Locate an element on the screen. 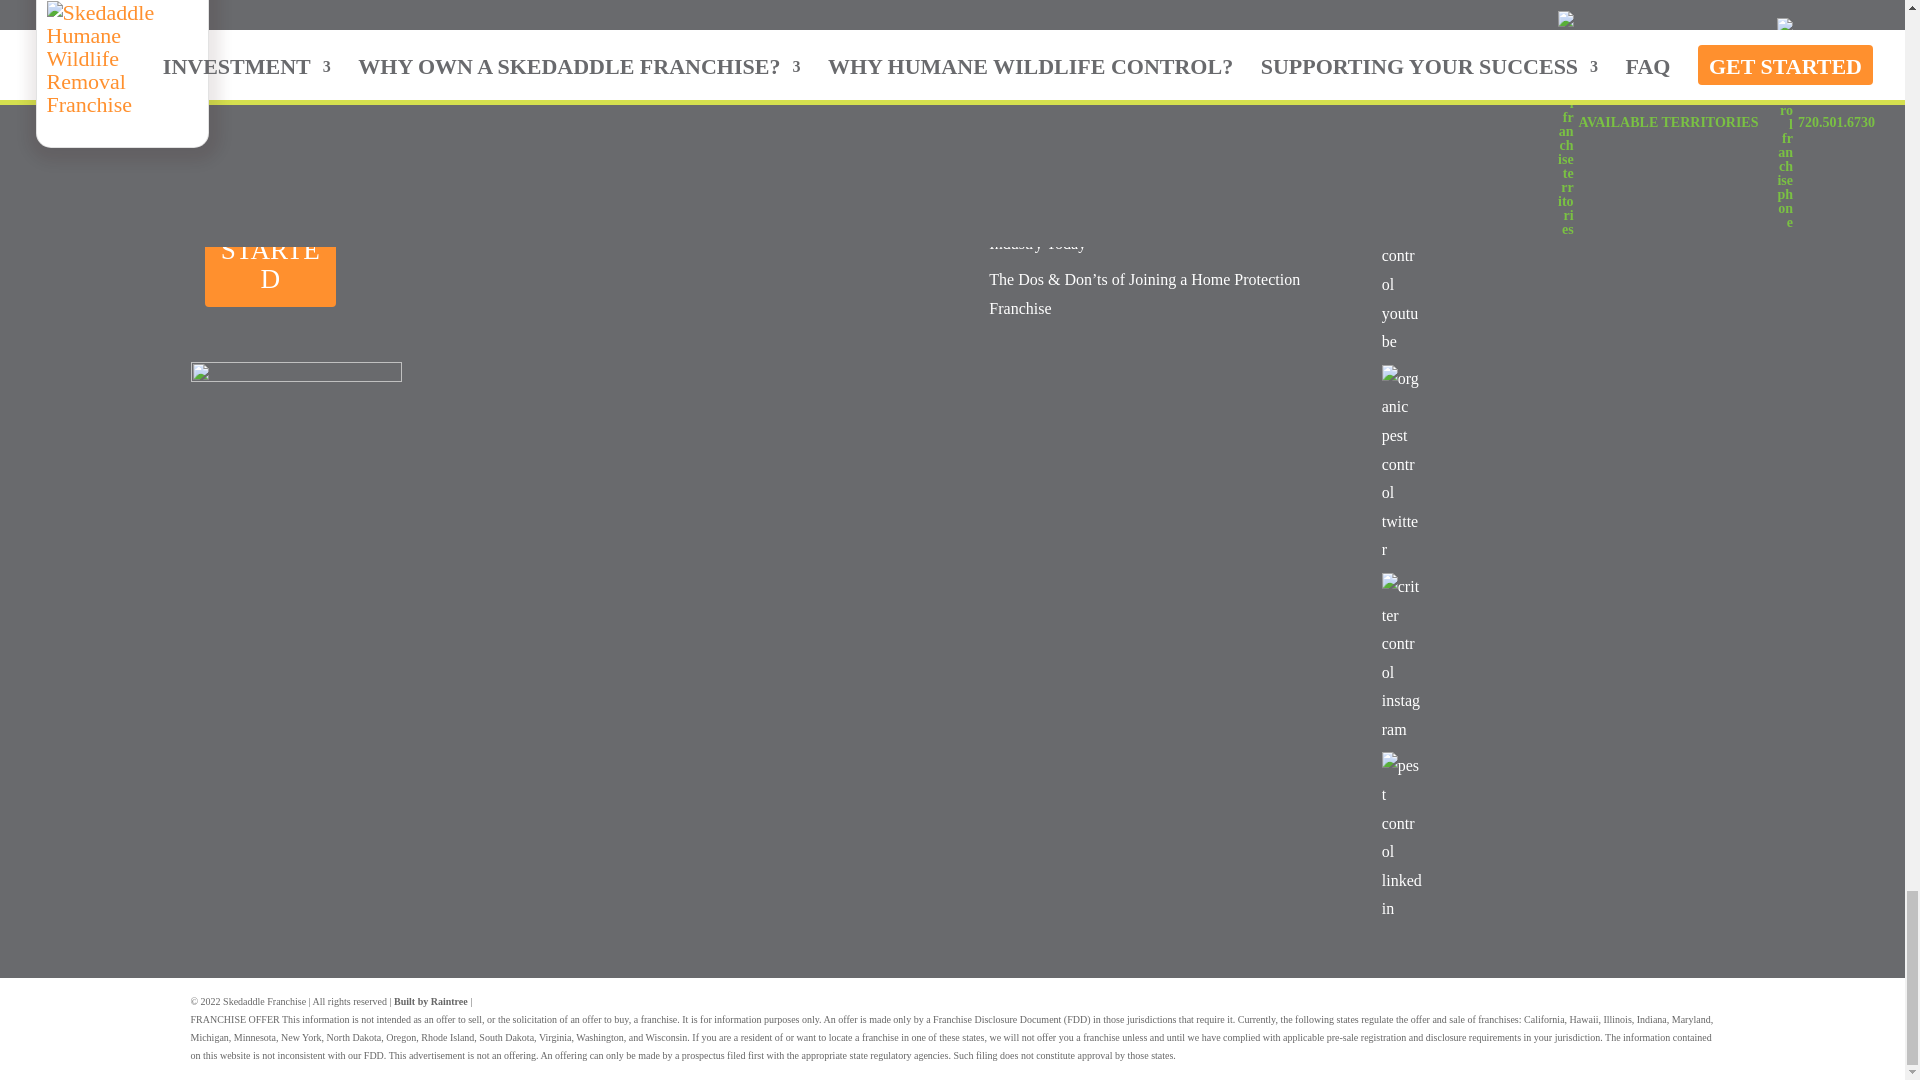 The height and width of the screenshot is (1080, 1920). What Makes Skedaddle Different? is located at coordinates (707, 202).